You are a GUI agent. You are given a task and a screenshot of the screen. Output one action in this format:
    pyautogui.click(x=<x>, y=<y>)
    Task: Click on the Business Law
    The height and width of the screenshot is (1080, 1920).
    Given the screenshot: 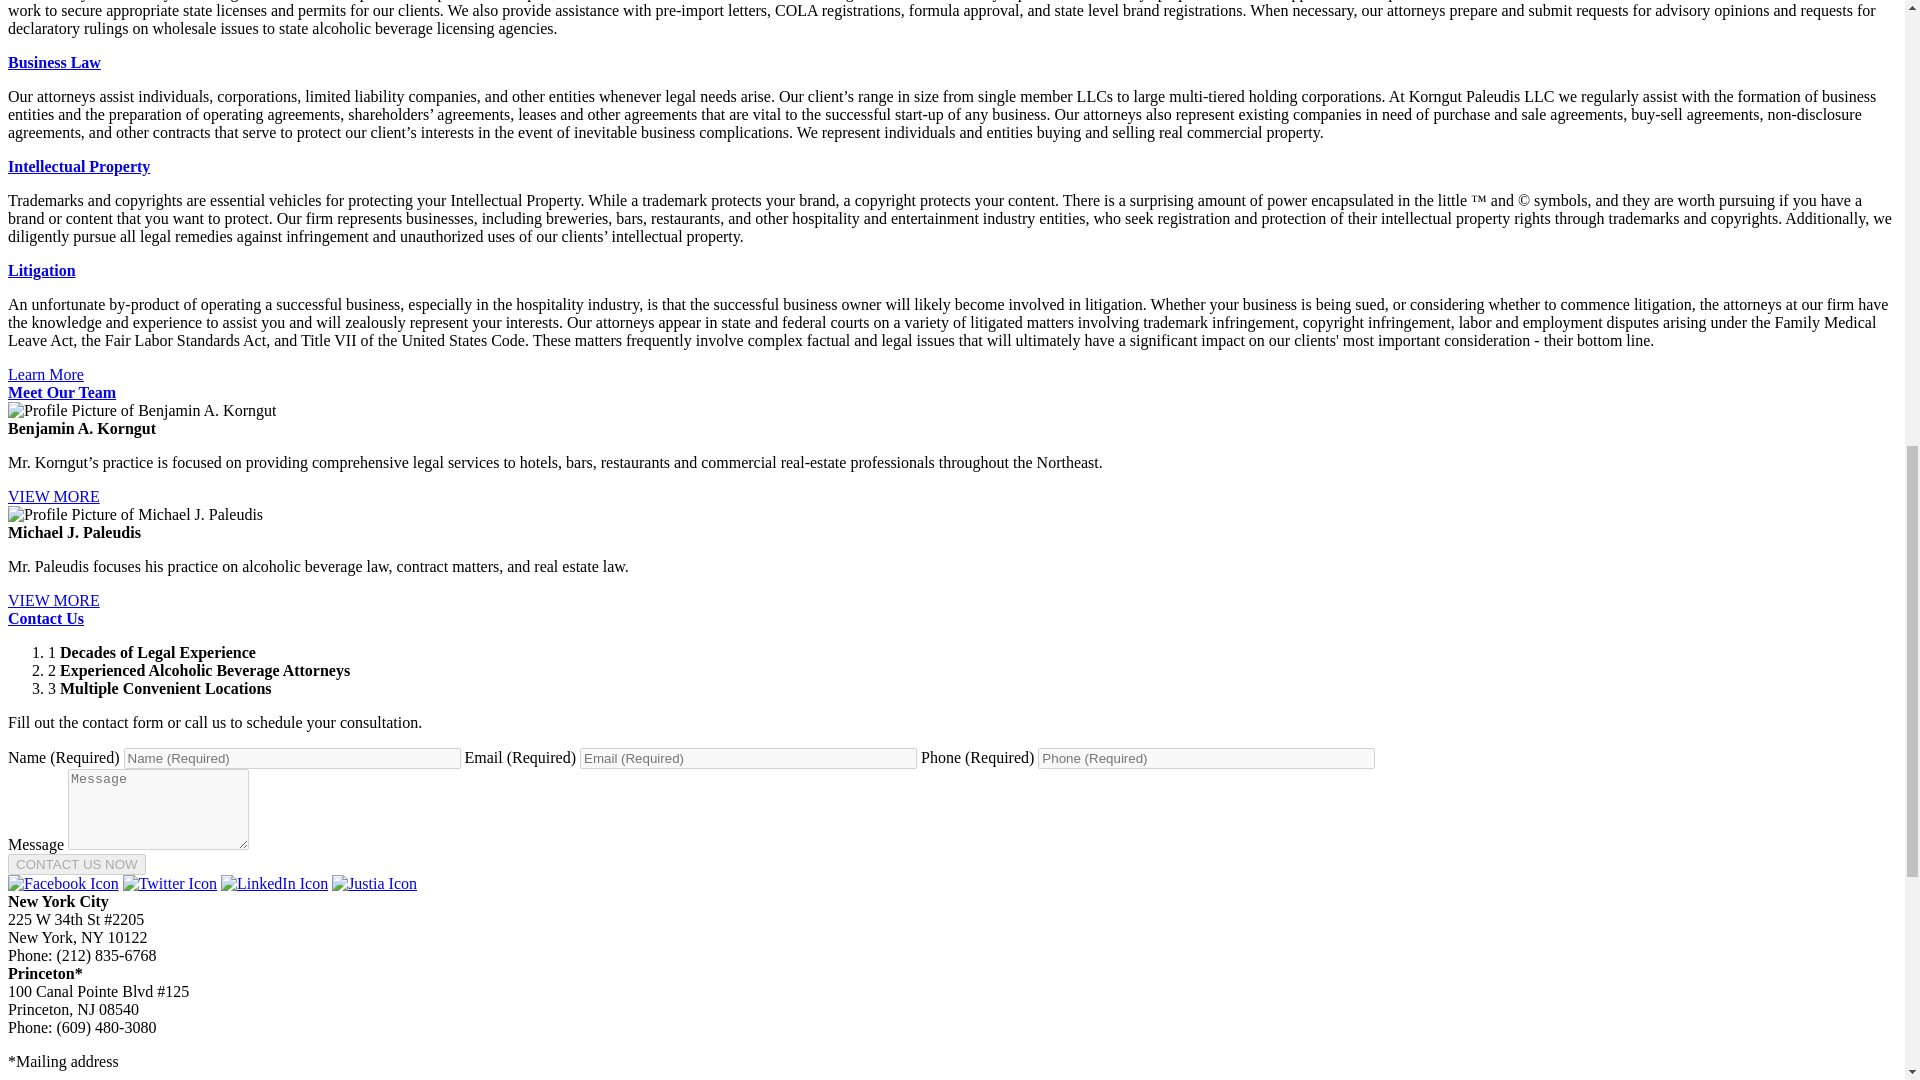 What is the action you would take?
    pyautogui.click(x=54, y=62)
    